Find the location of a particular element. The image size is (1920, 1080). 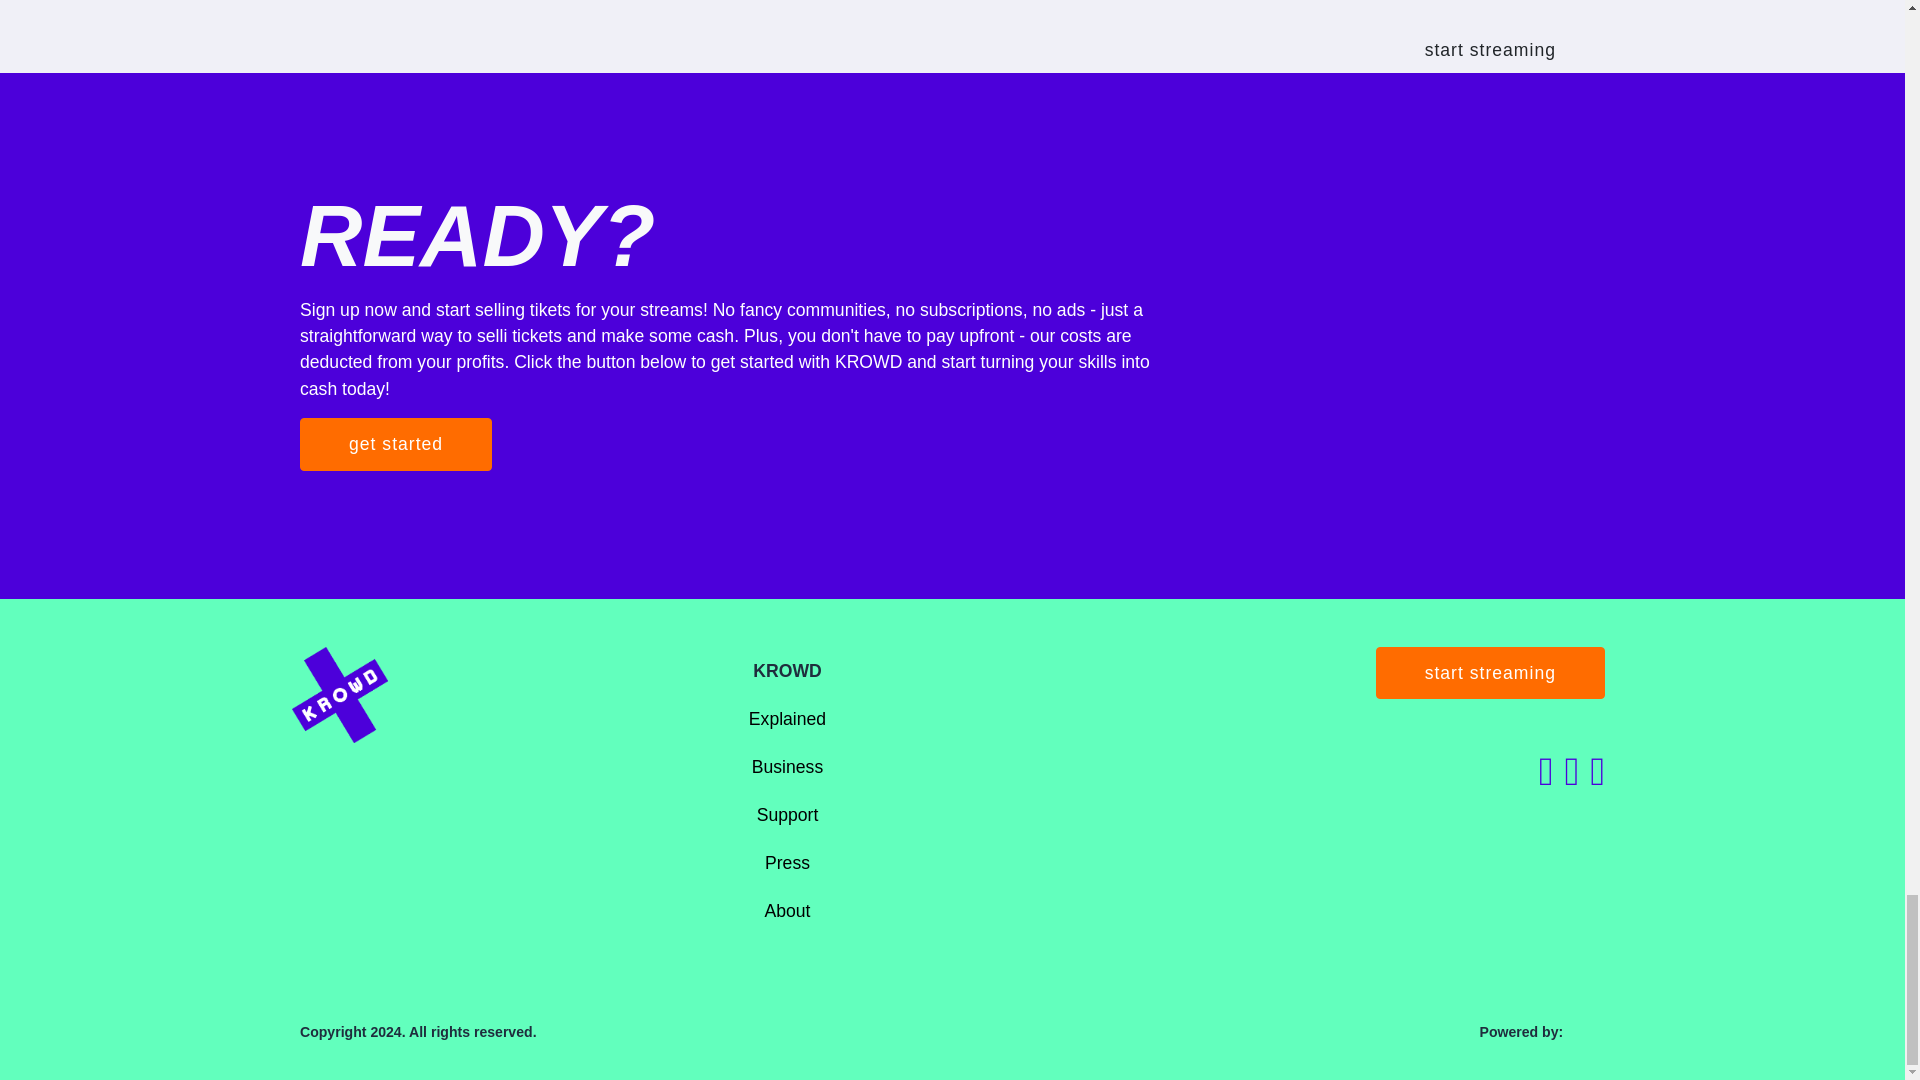

get started is located at coordinates (395, 443).